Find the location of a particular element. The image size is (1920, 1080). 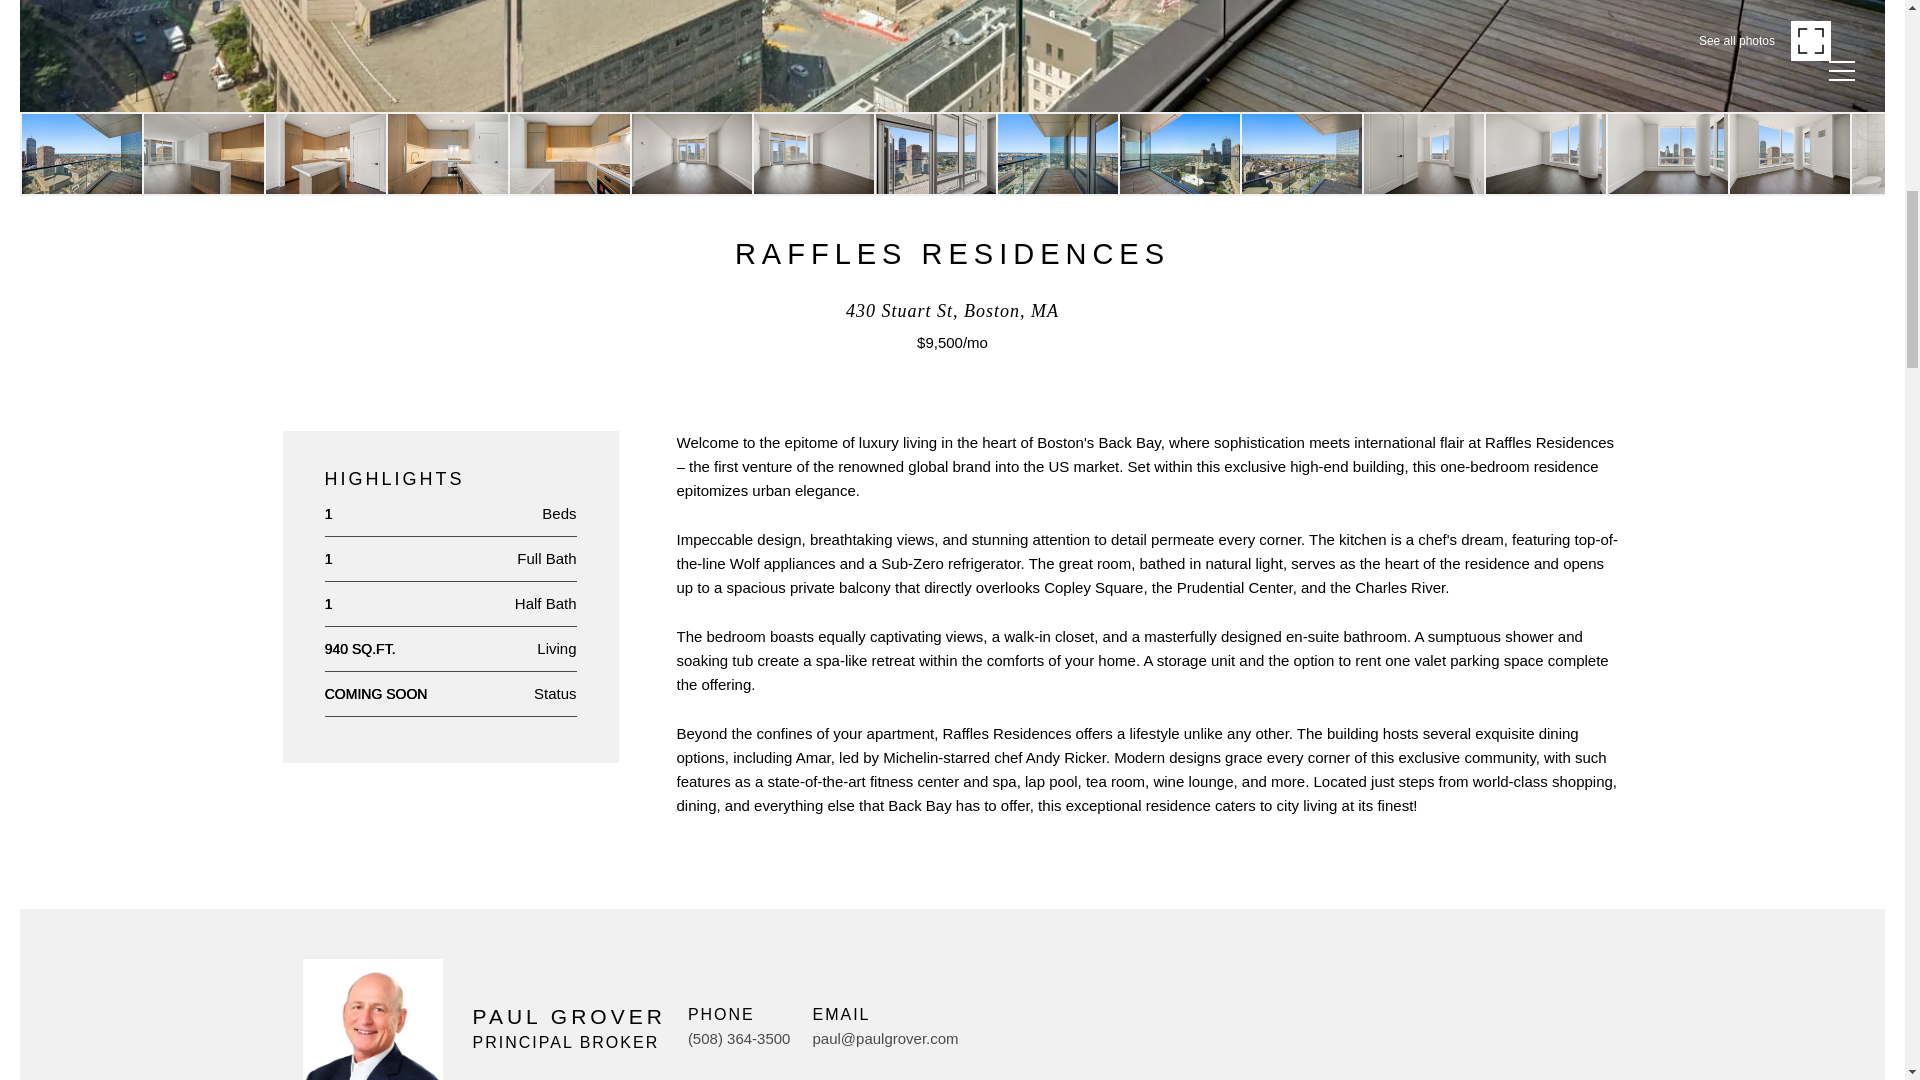

See all photos is located at coordinates (1765, 40).